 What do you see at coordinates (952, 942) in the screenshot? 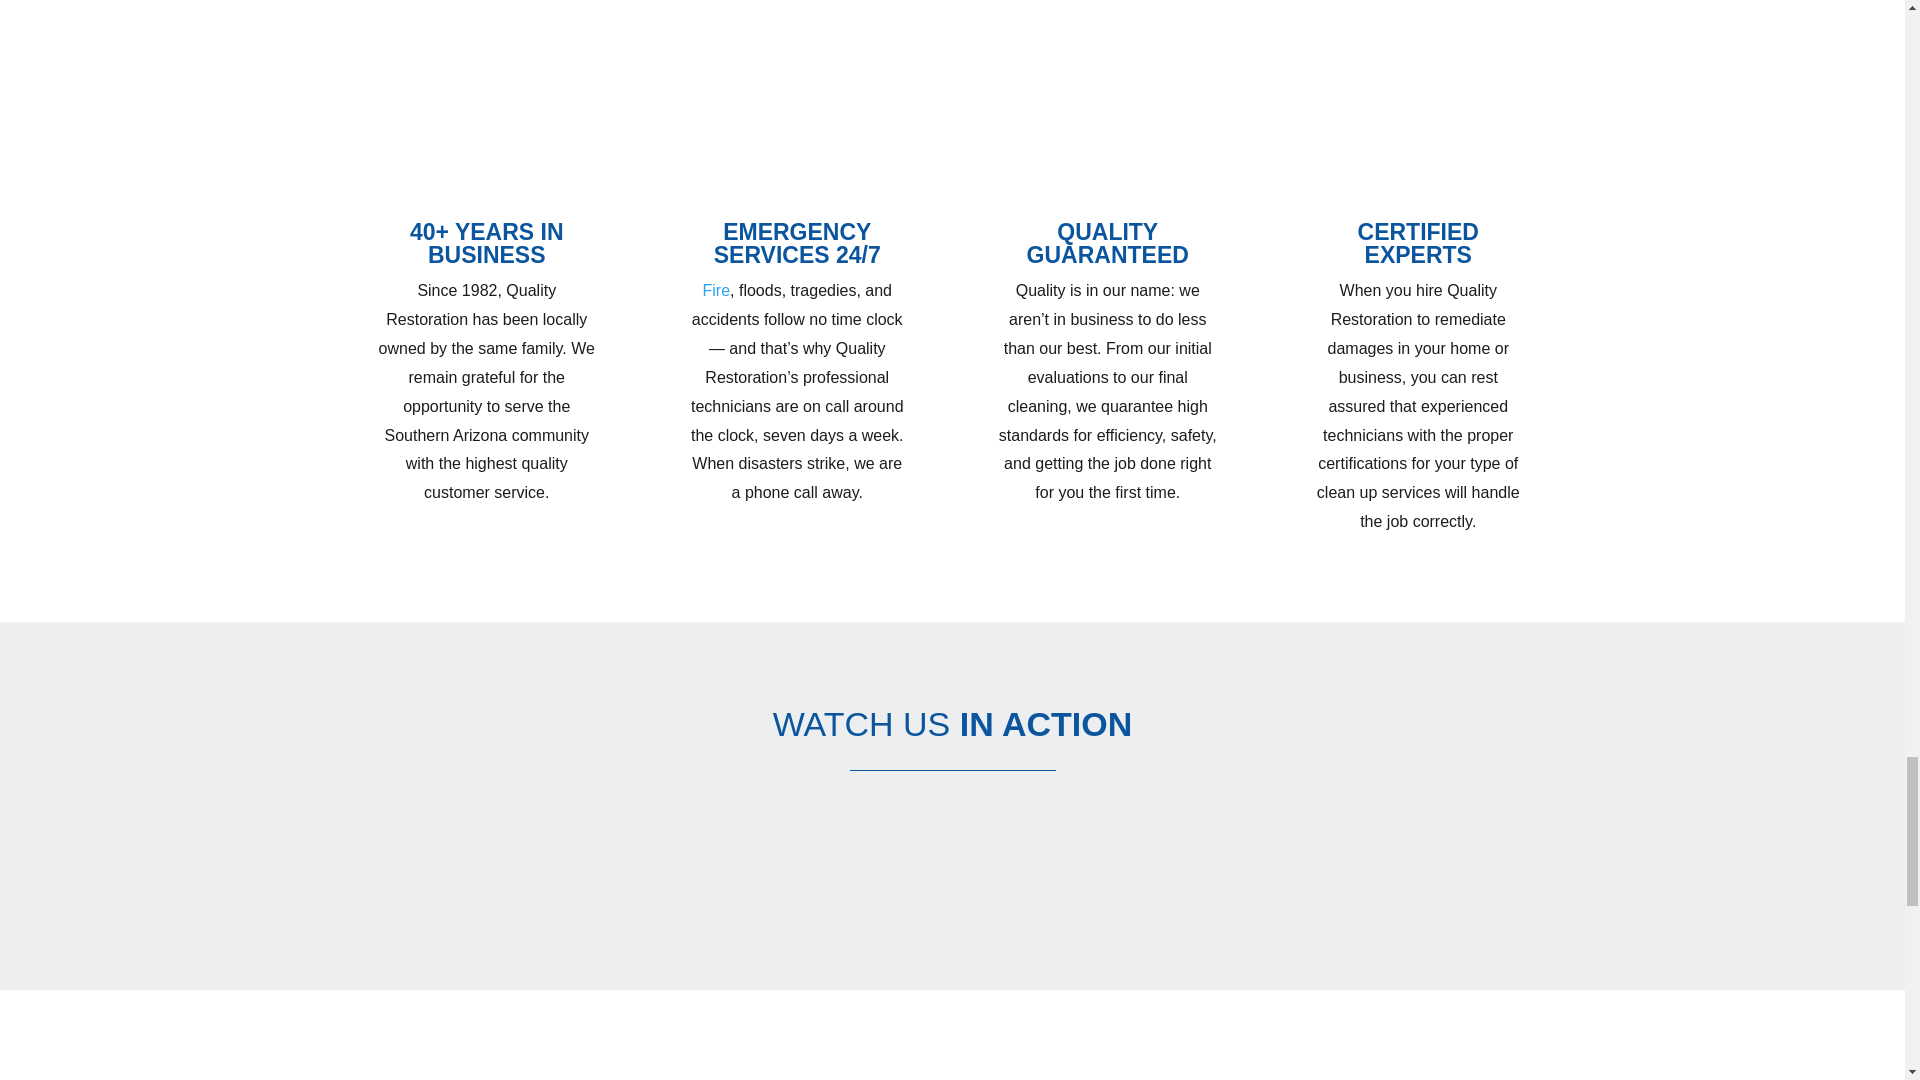
I see `Quality Restoration 24 Hour Emergency Services` at bounding box center [952, 942].